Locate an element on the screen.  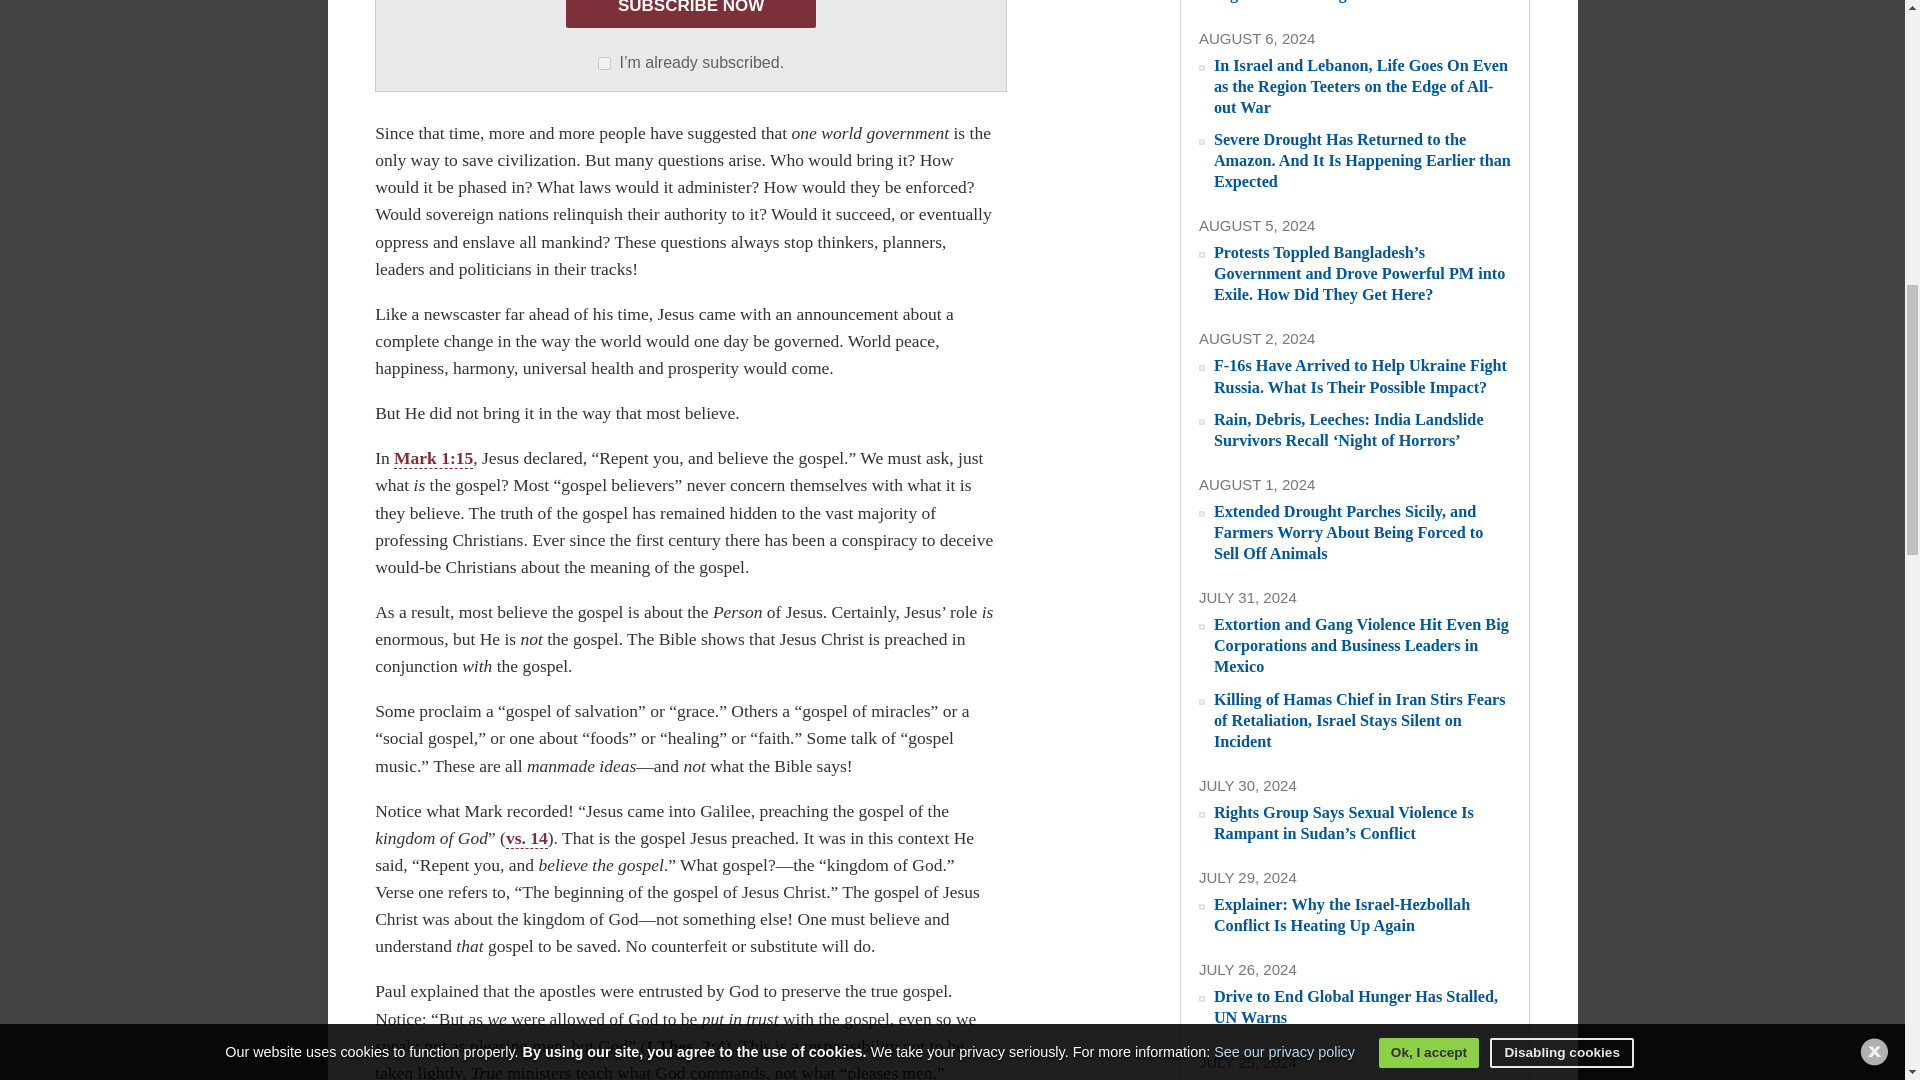
View scripture is located at coordinates (526, 838).